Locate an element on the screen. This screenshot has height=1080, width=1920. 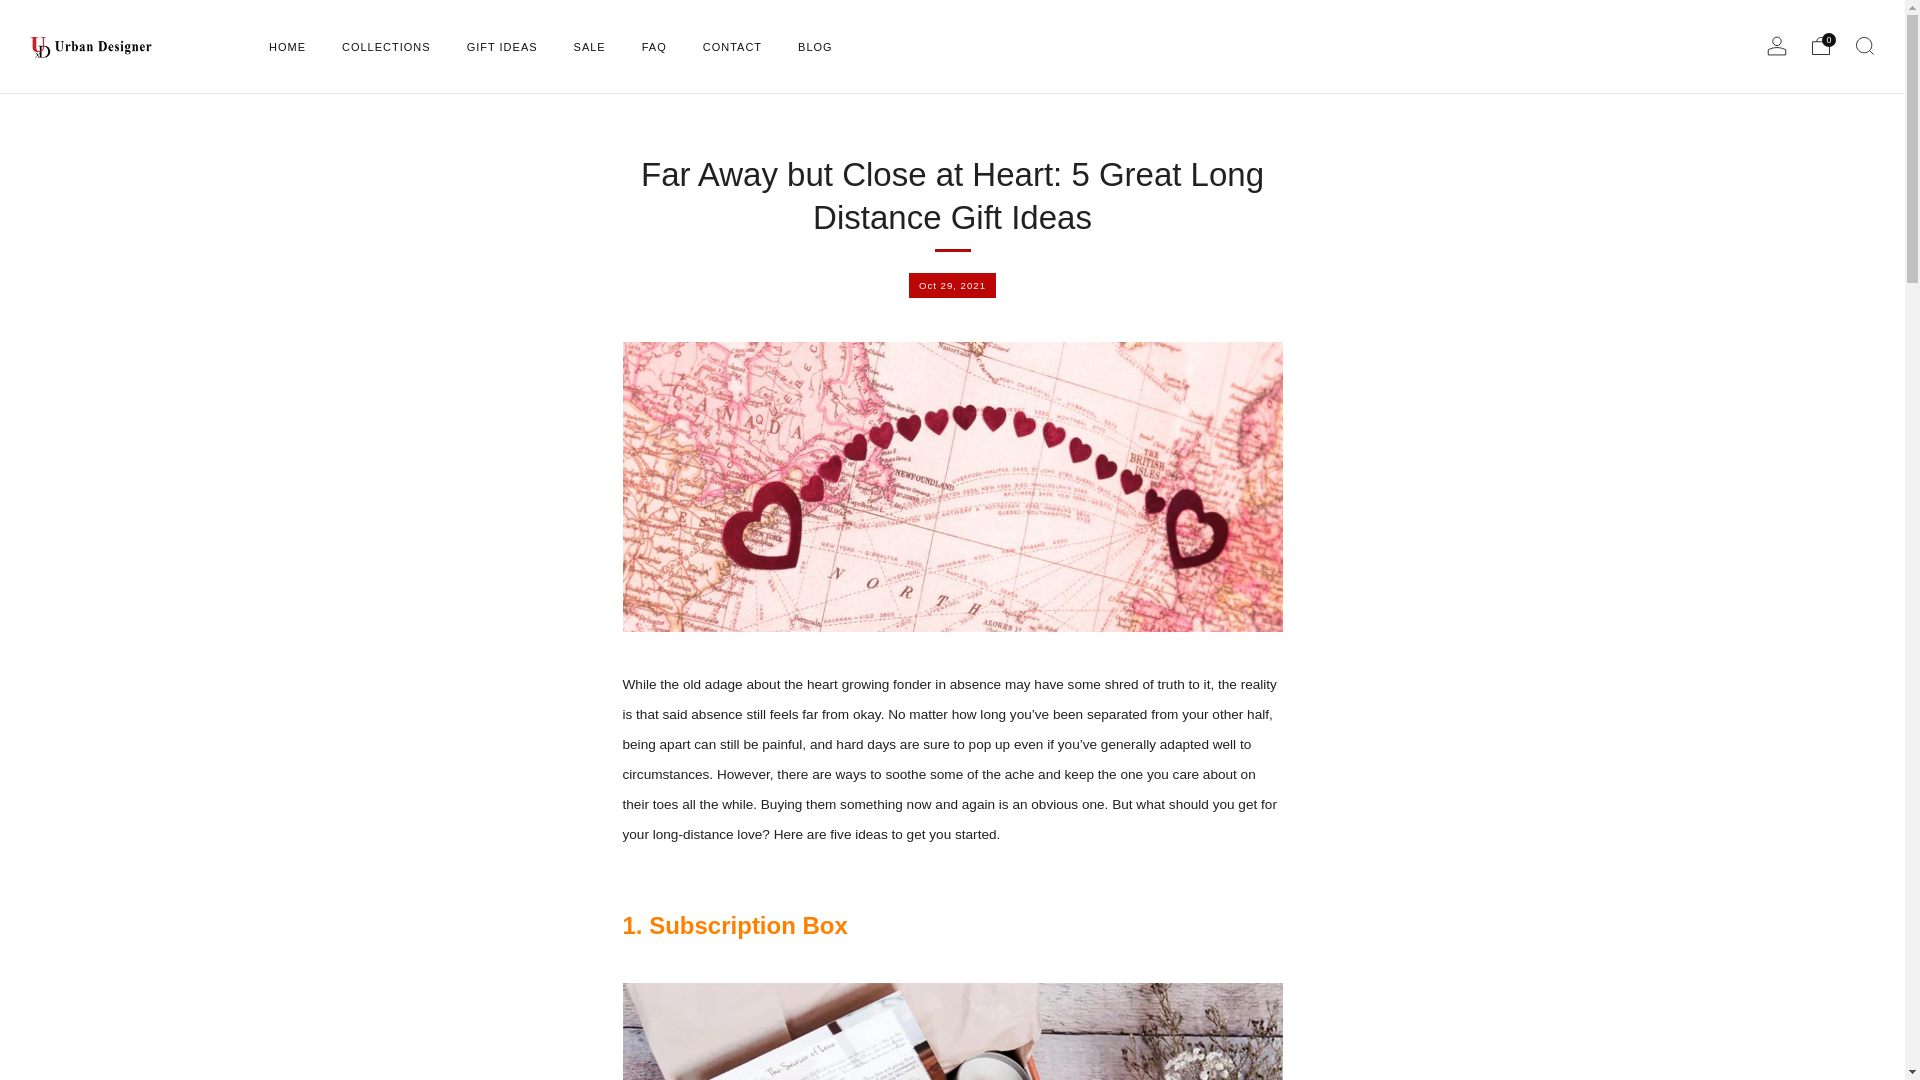
COLLECTIONS is located at coordinates (386, 46).